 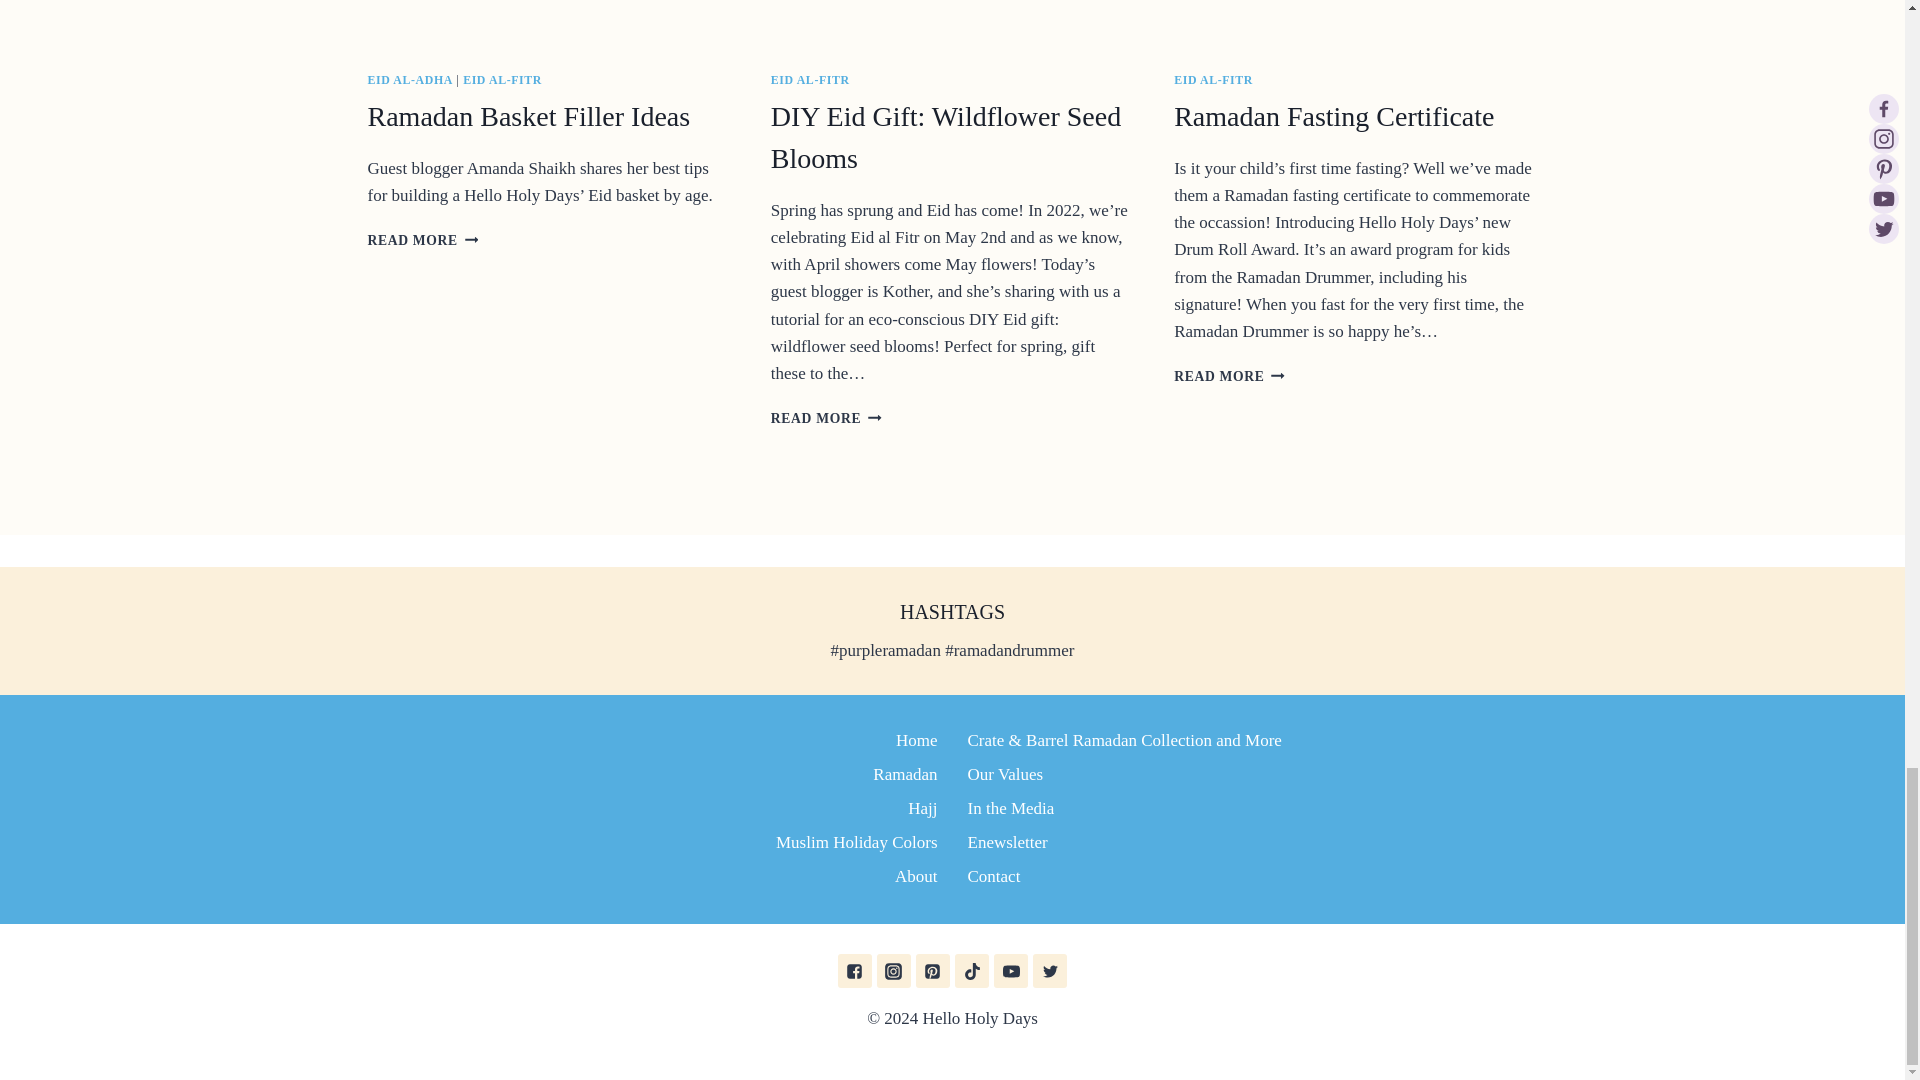 What do you see at coordinates (502, 80) in the screenshot?
I see `EID AL-FITR` at bounding box center [502, 80].